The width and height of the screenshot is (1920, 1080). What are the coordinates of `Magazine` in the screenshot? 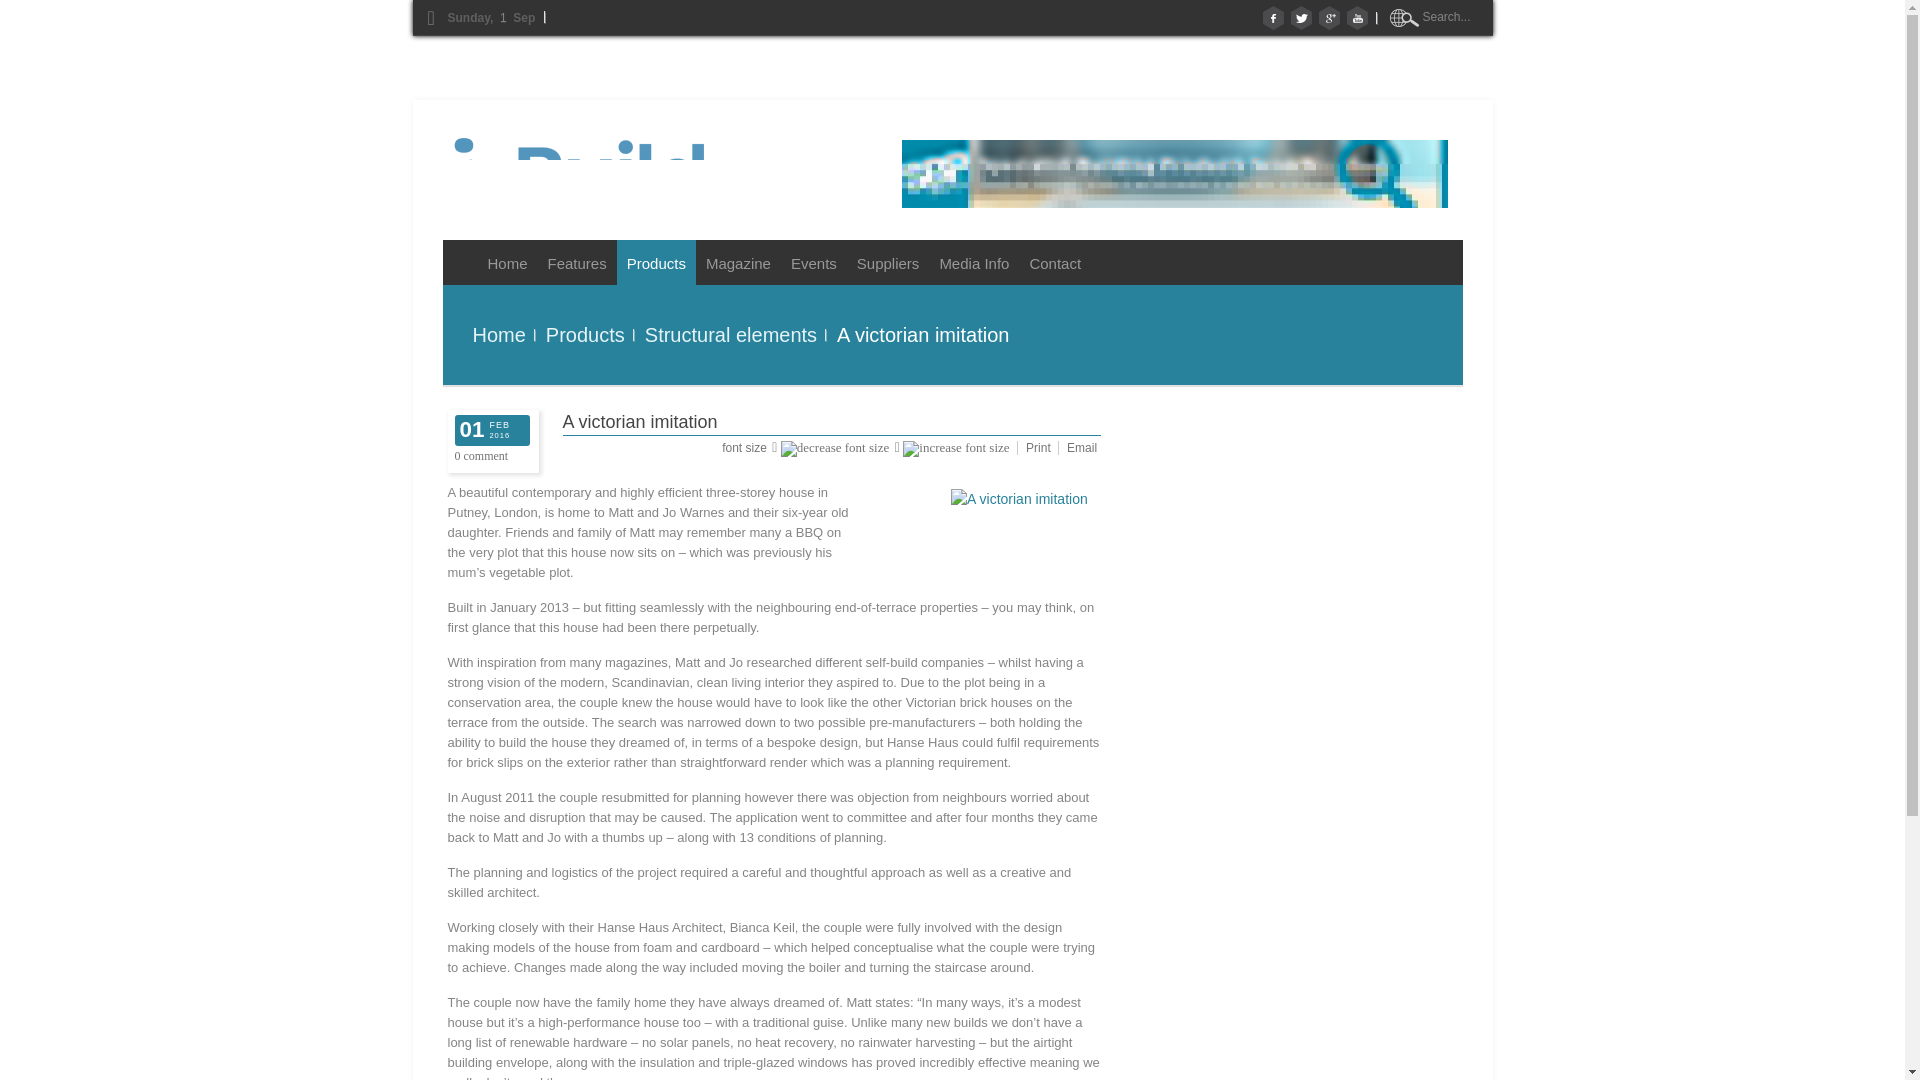 It's located at (738, 262).